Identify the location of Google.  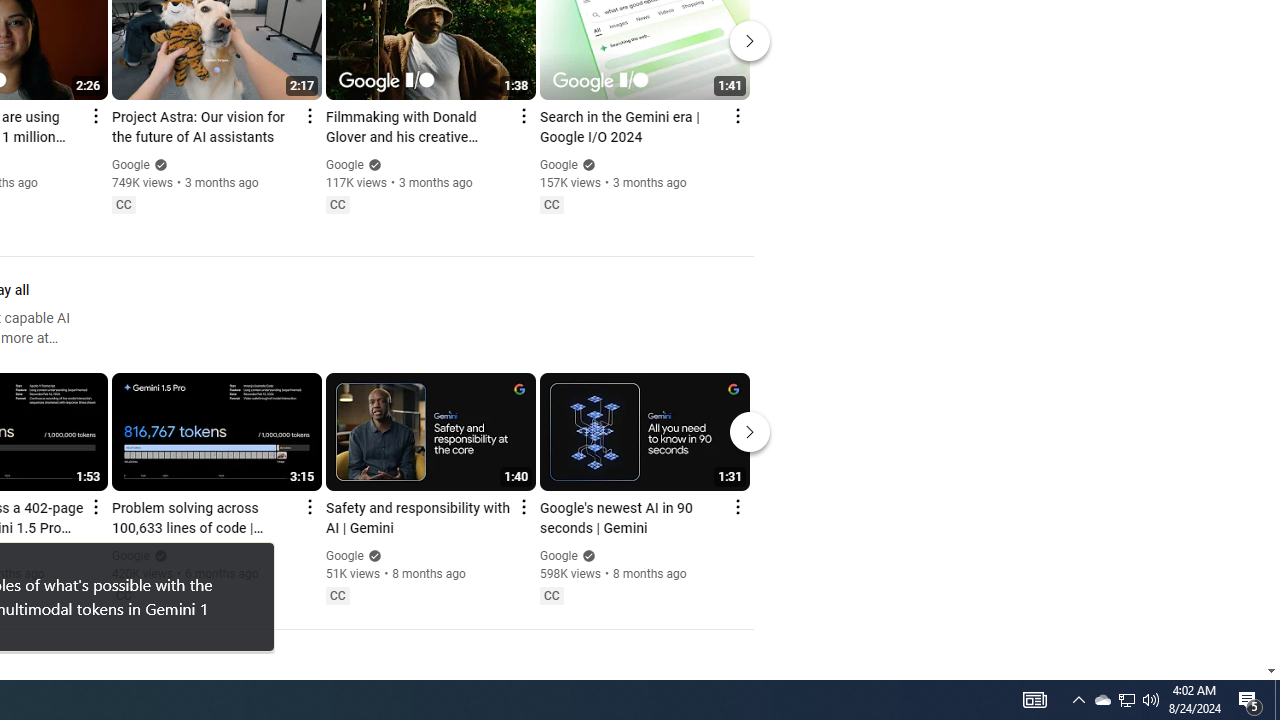
(558, 556).